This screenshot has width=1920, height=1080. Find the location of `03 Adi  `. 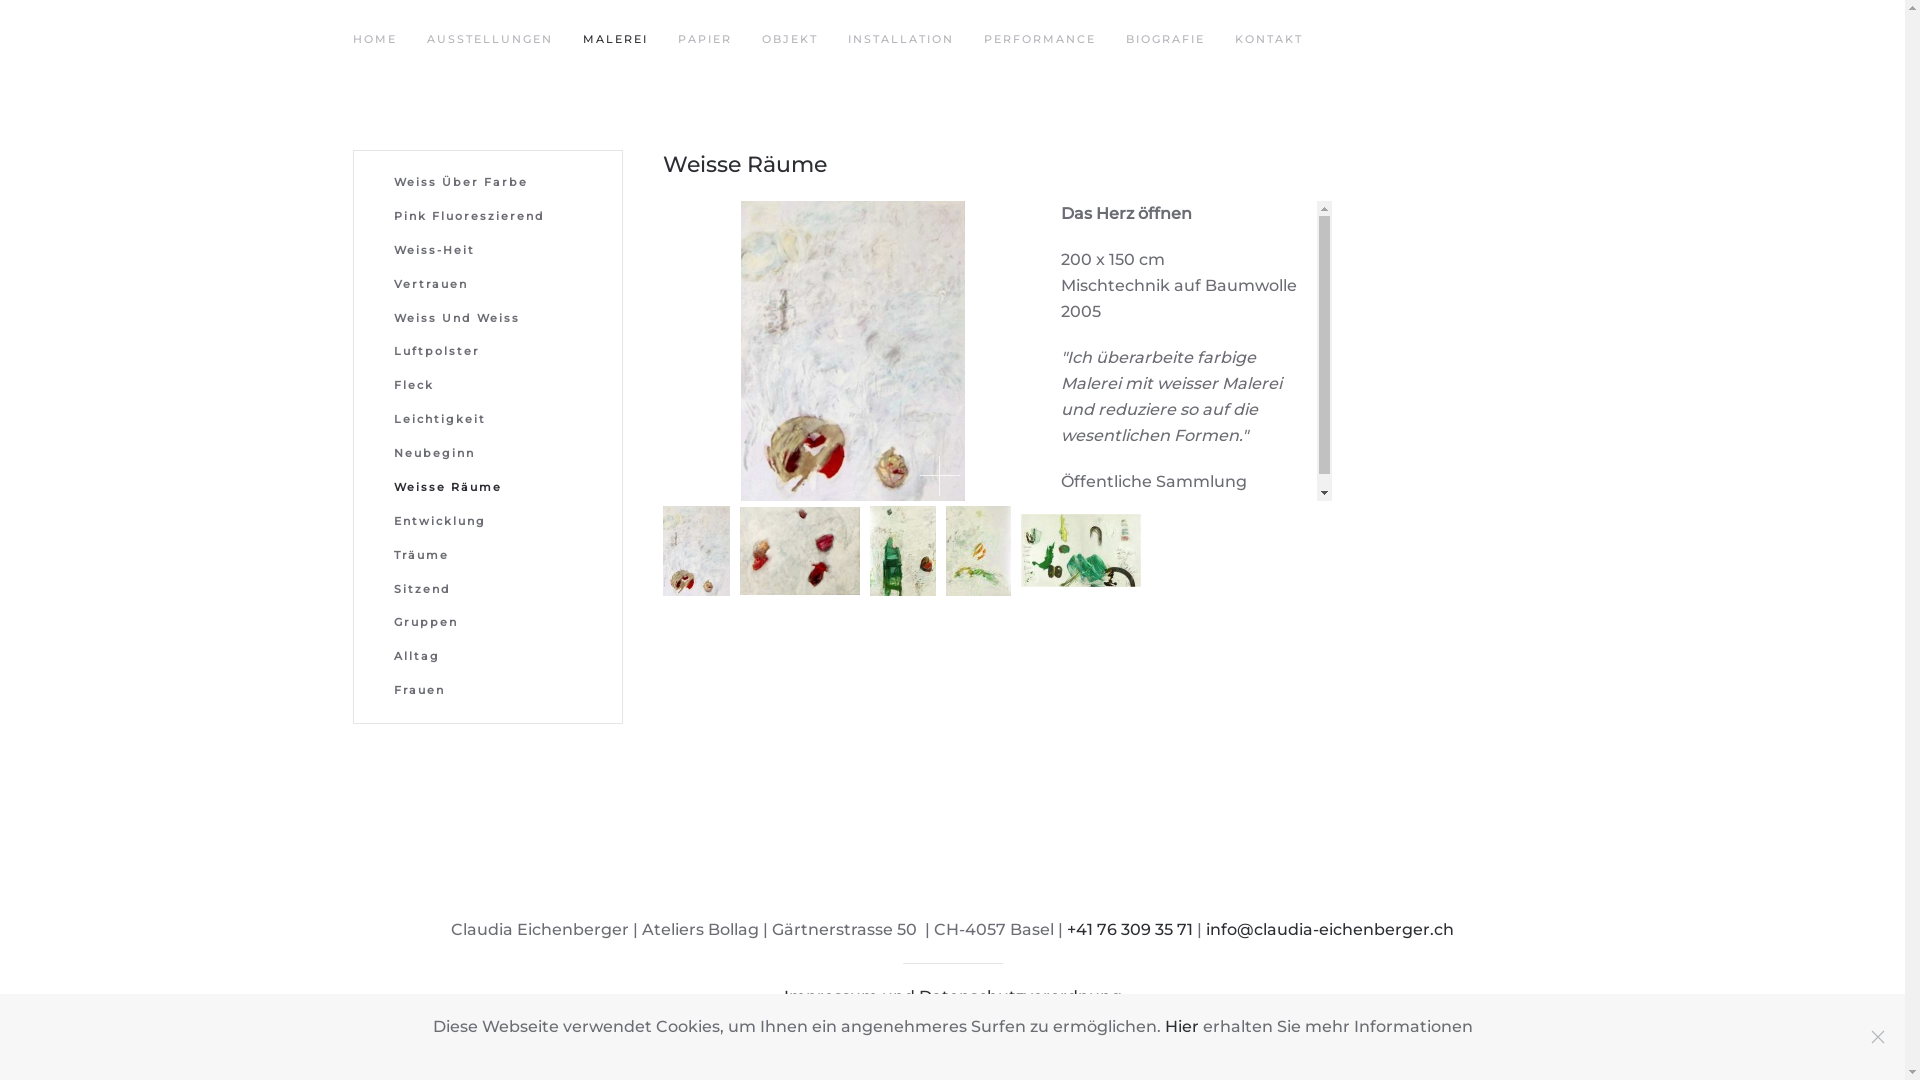

03 Adi   is located at coordinates (903, 551).